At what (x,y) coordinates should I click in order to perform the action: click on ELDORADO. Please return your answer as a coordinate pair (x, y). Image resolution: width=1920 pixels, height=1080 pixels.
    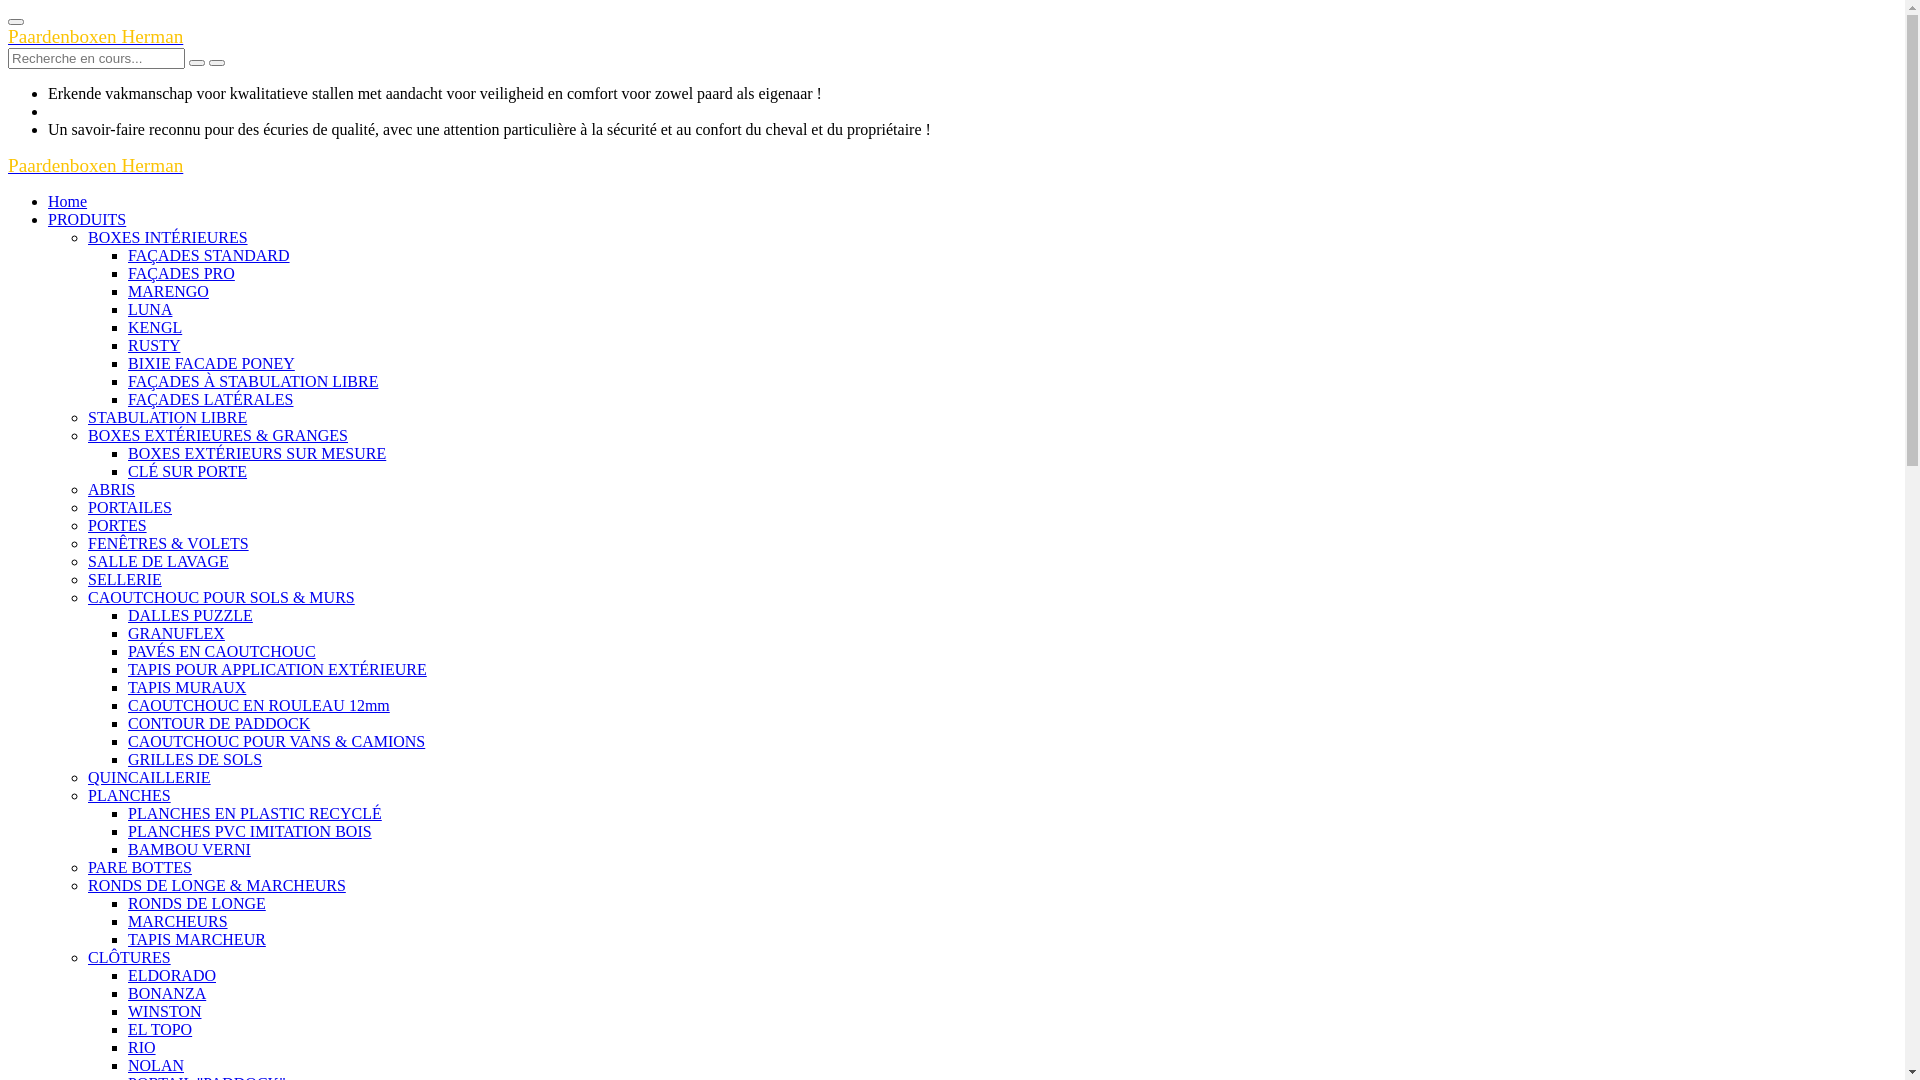
    Looking at the image, I should click on (172, 976).